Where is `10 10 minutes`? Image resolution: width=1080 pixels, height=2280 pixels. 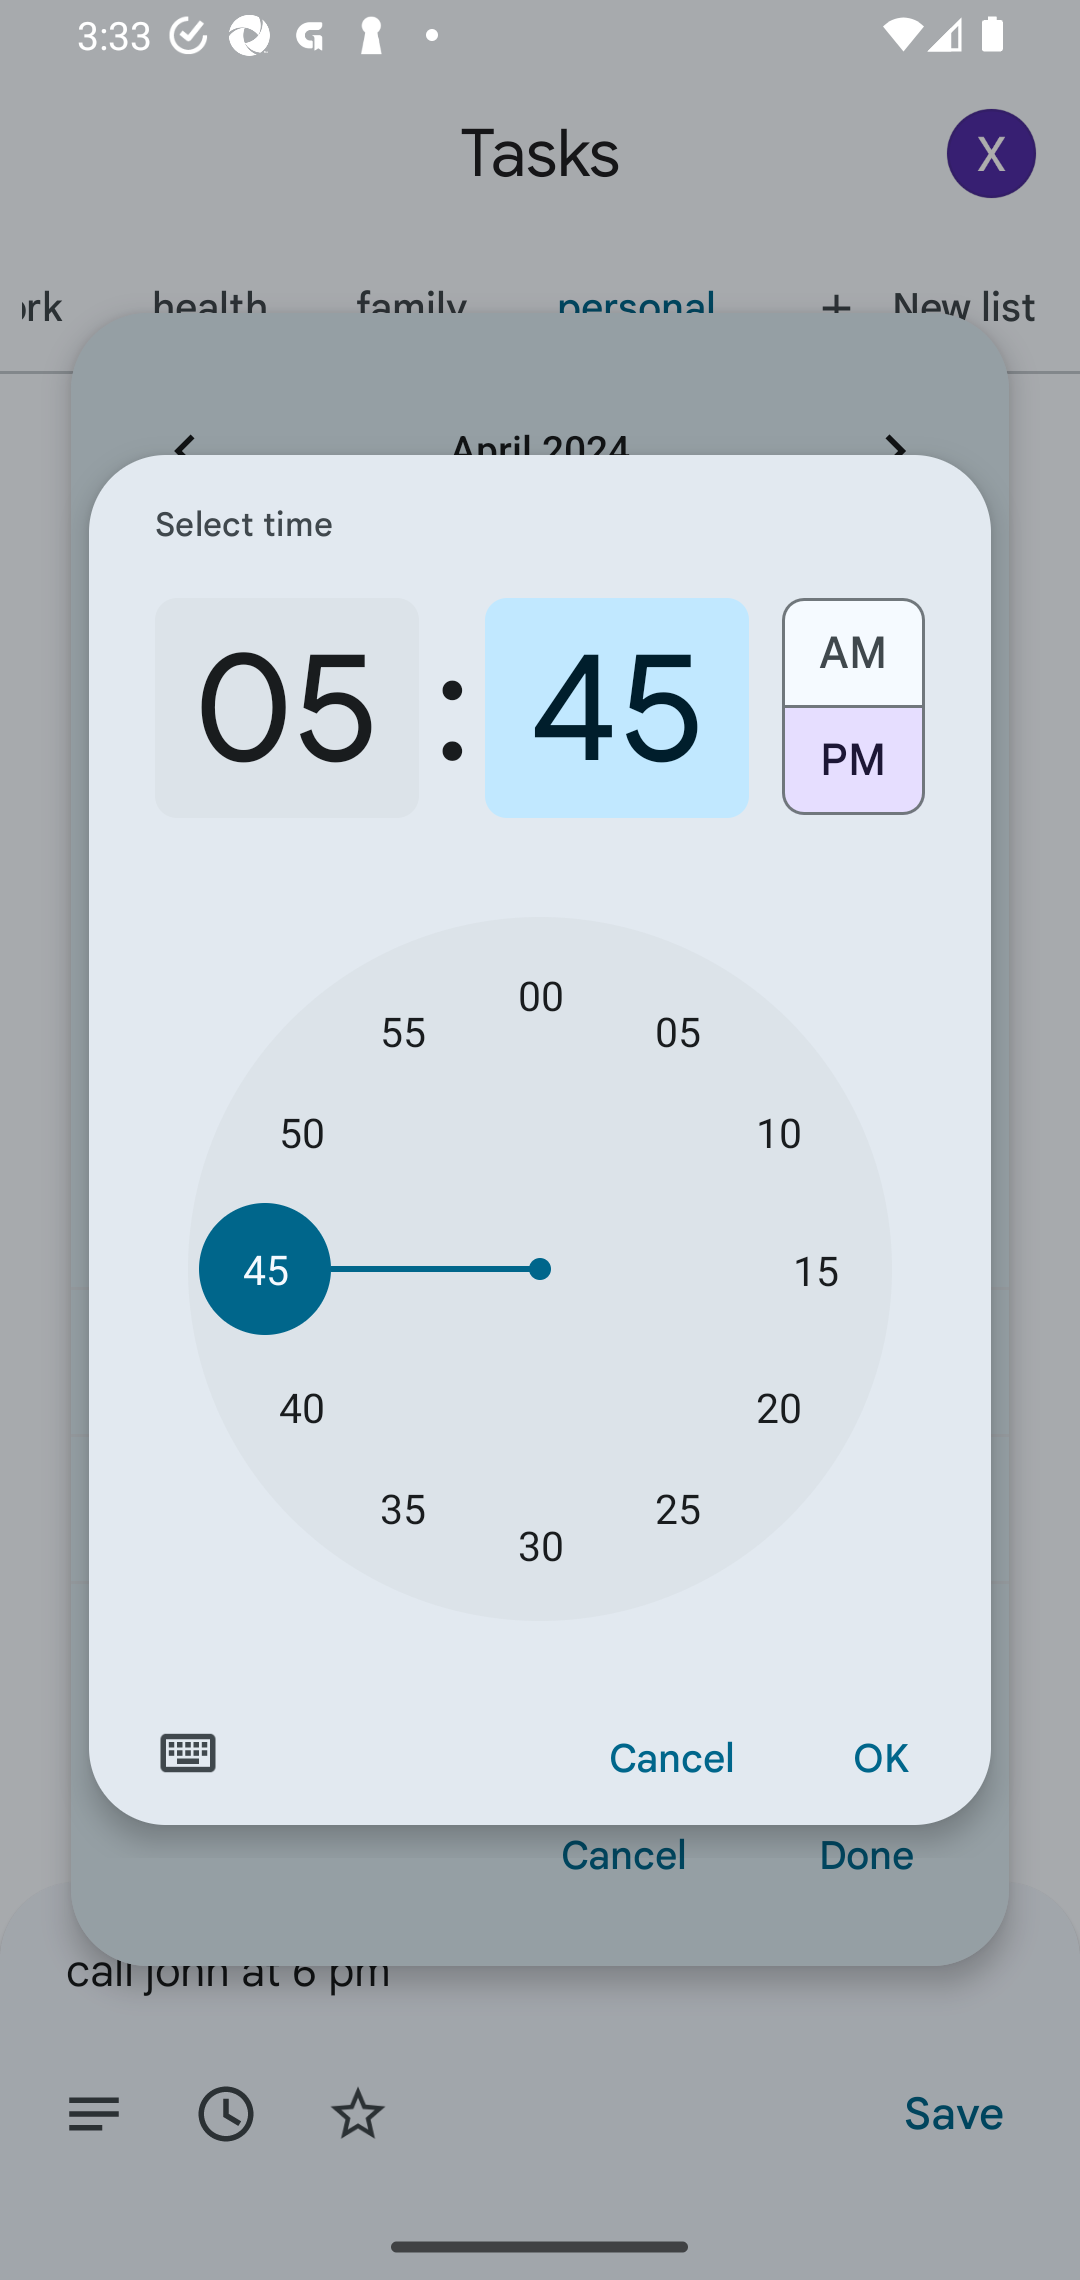 10 10 minutes is located at coordinates (778, 1132).